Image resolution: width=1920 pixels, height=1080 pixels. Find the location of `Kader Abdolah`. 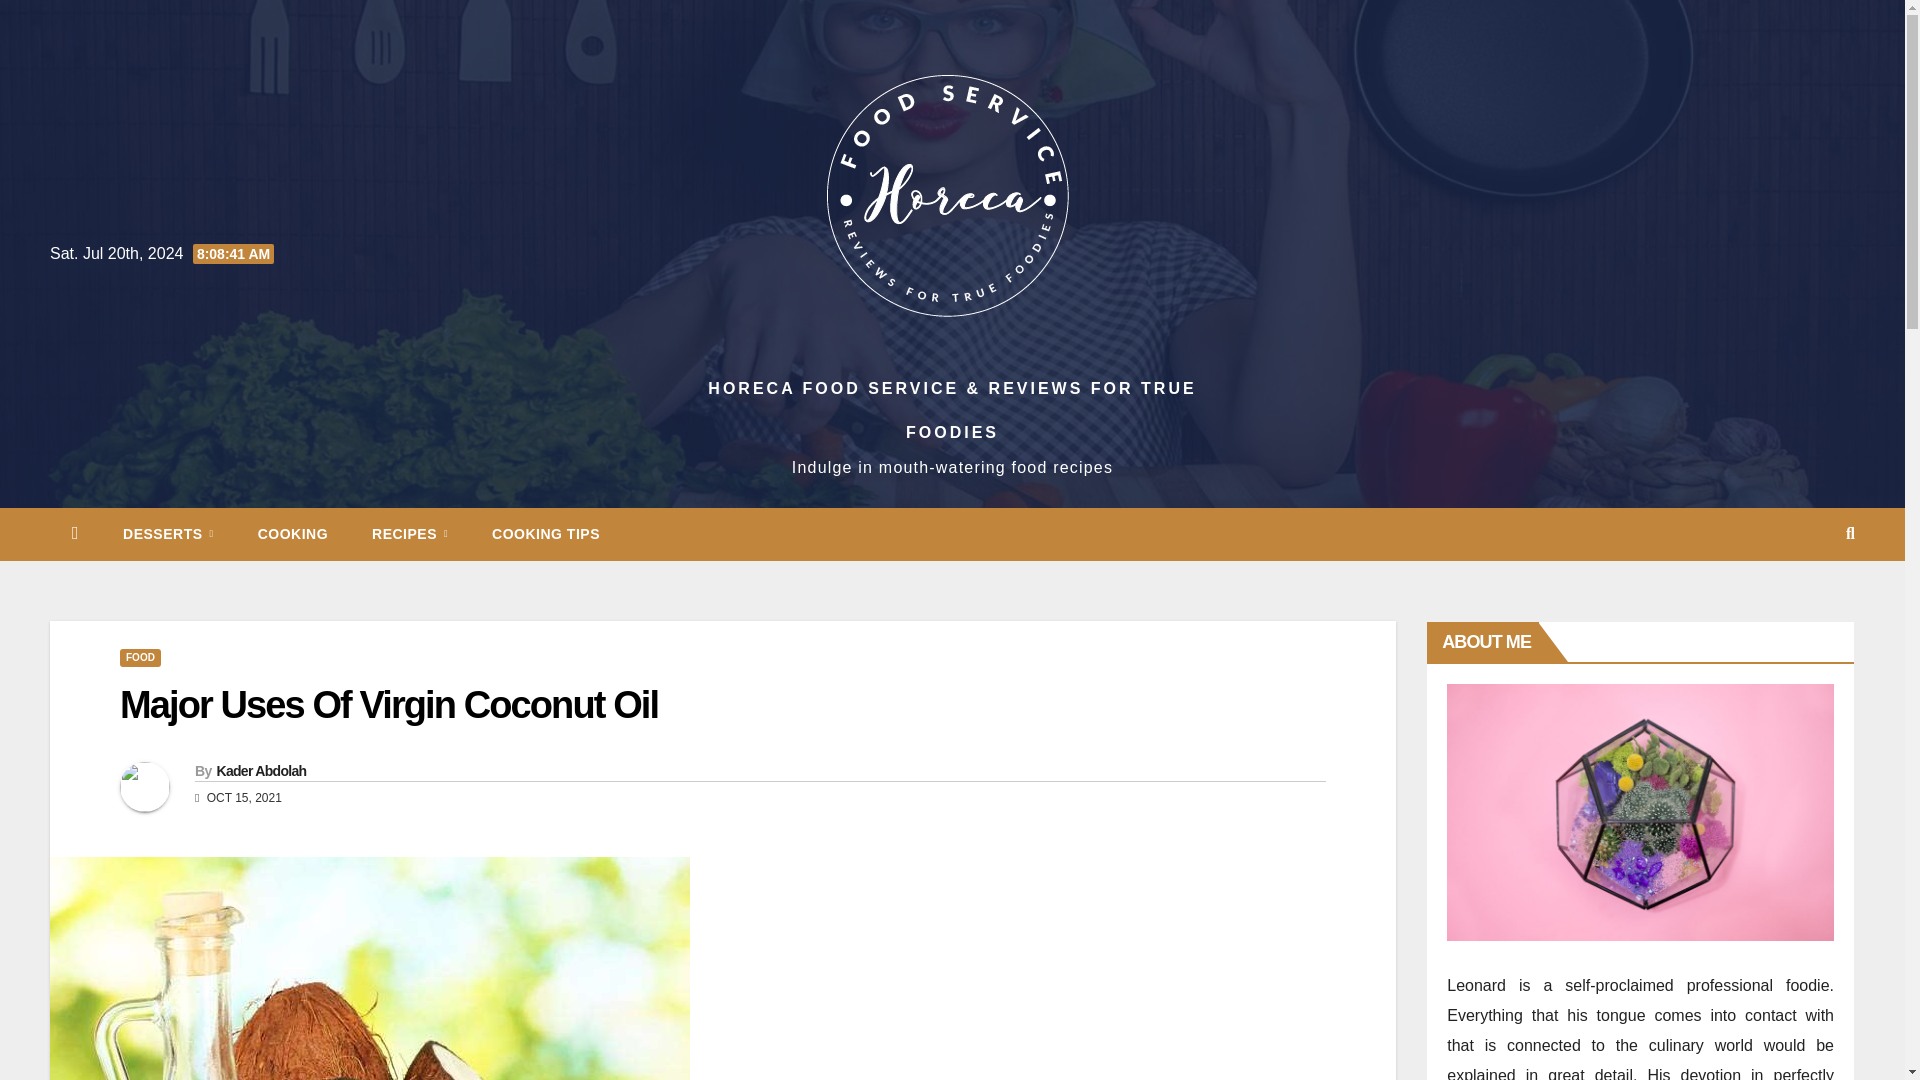

Kader Abdolah is located at coordinates (260, 770).